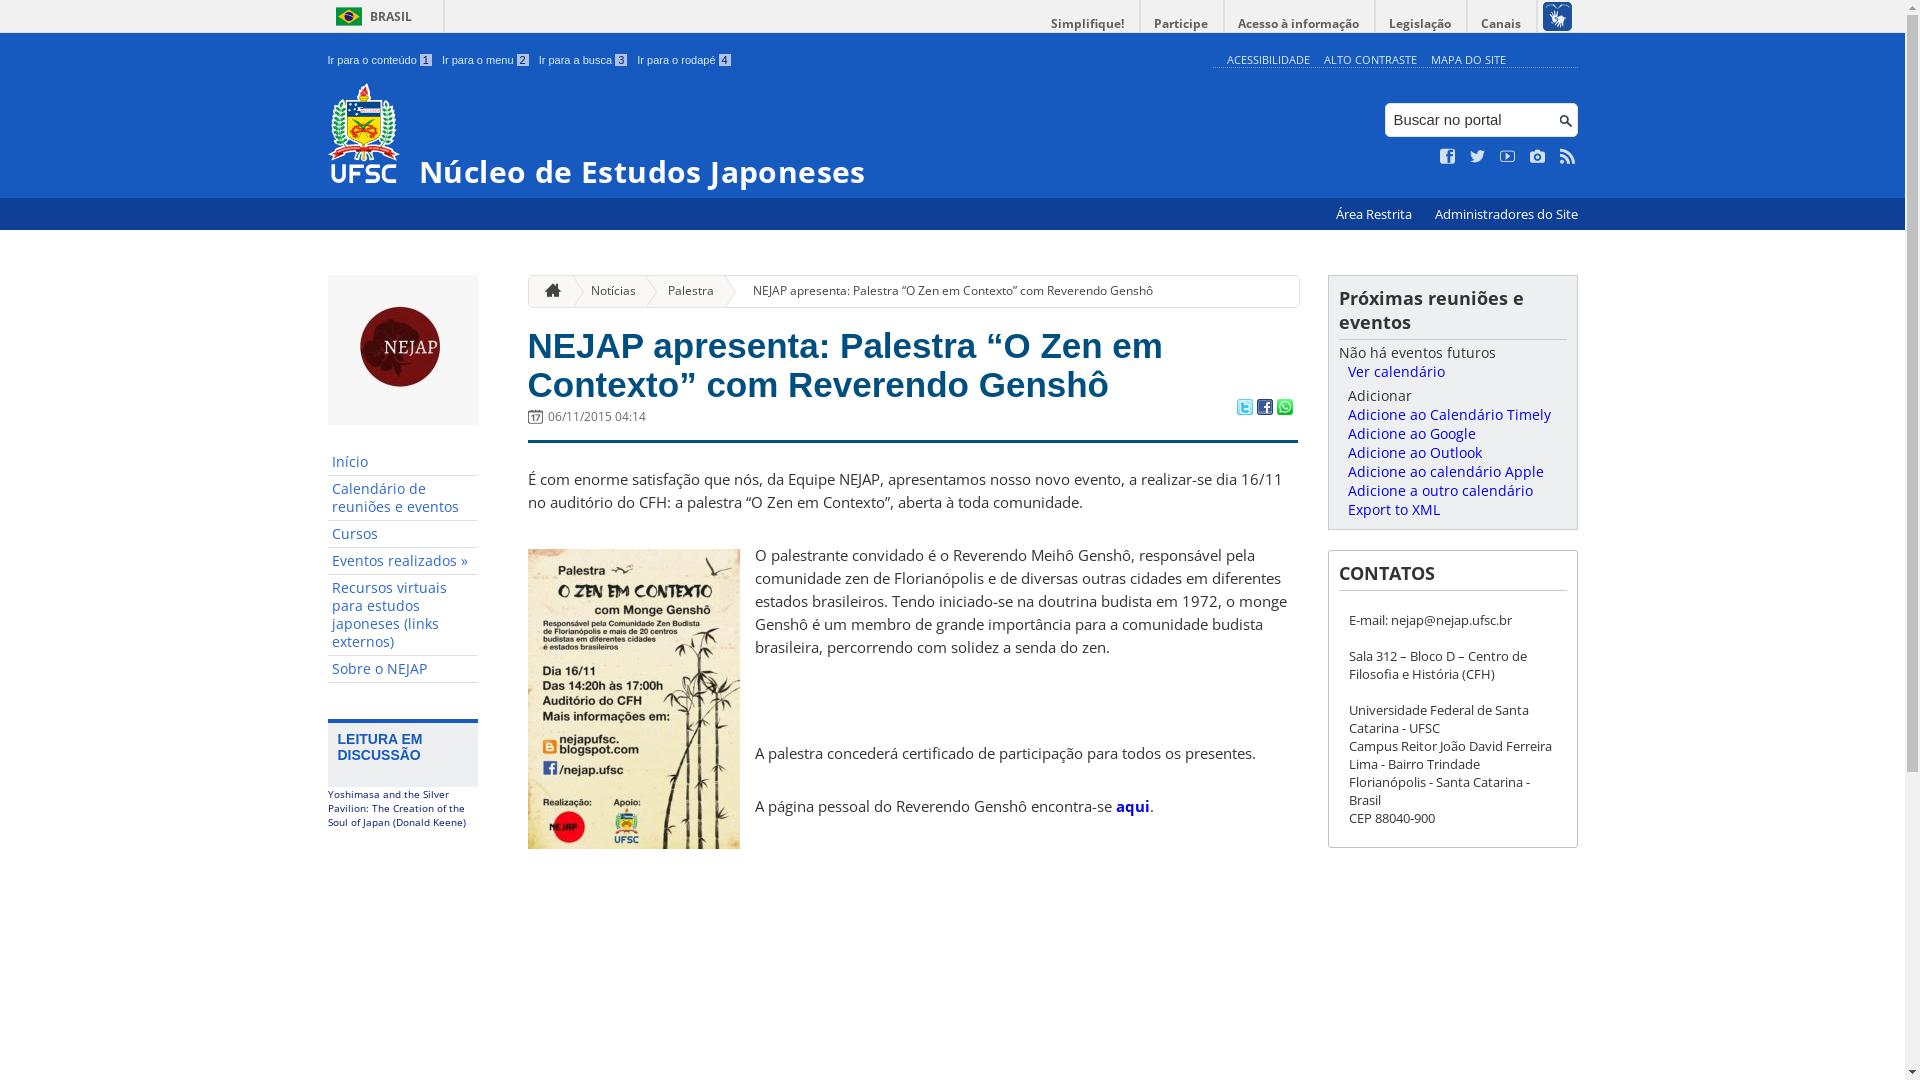 The height and width of the screenshot is (1080, 1920). Describe the element at coordinates (1181, 24) in the screenshot. I see `Participe` at that location.